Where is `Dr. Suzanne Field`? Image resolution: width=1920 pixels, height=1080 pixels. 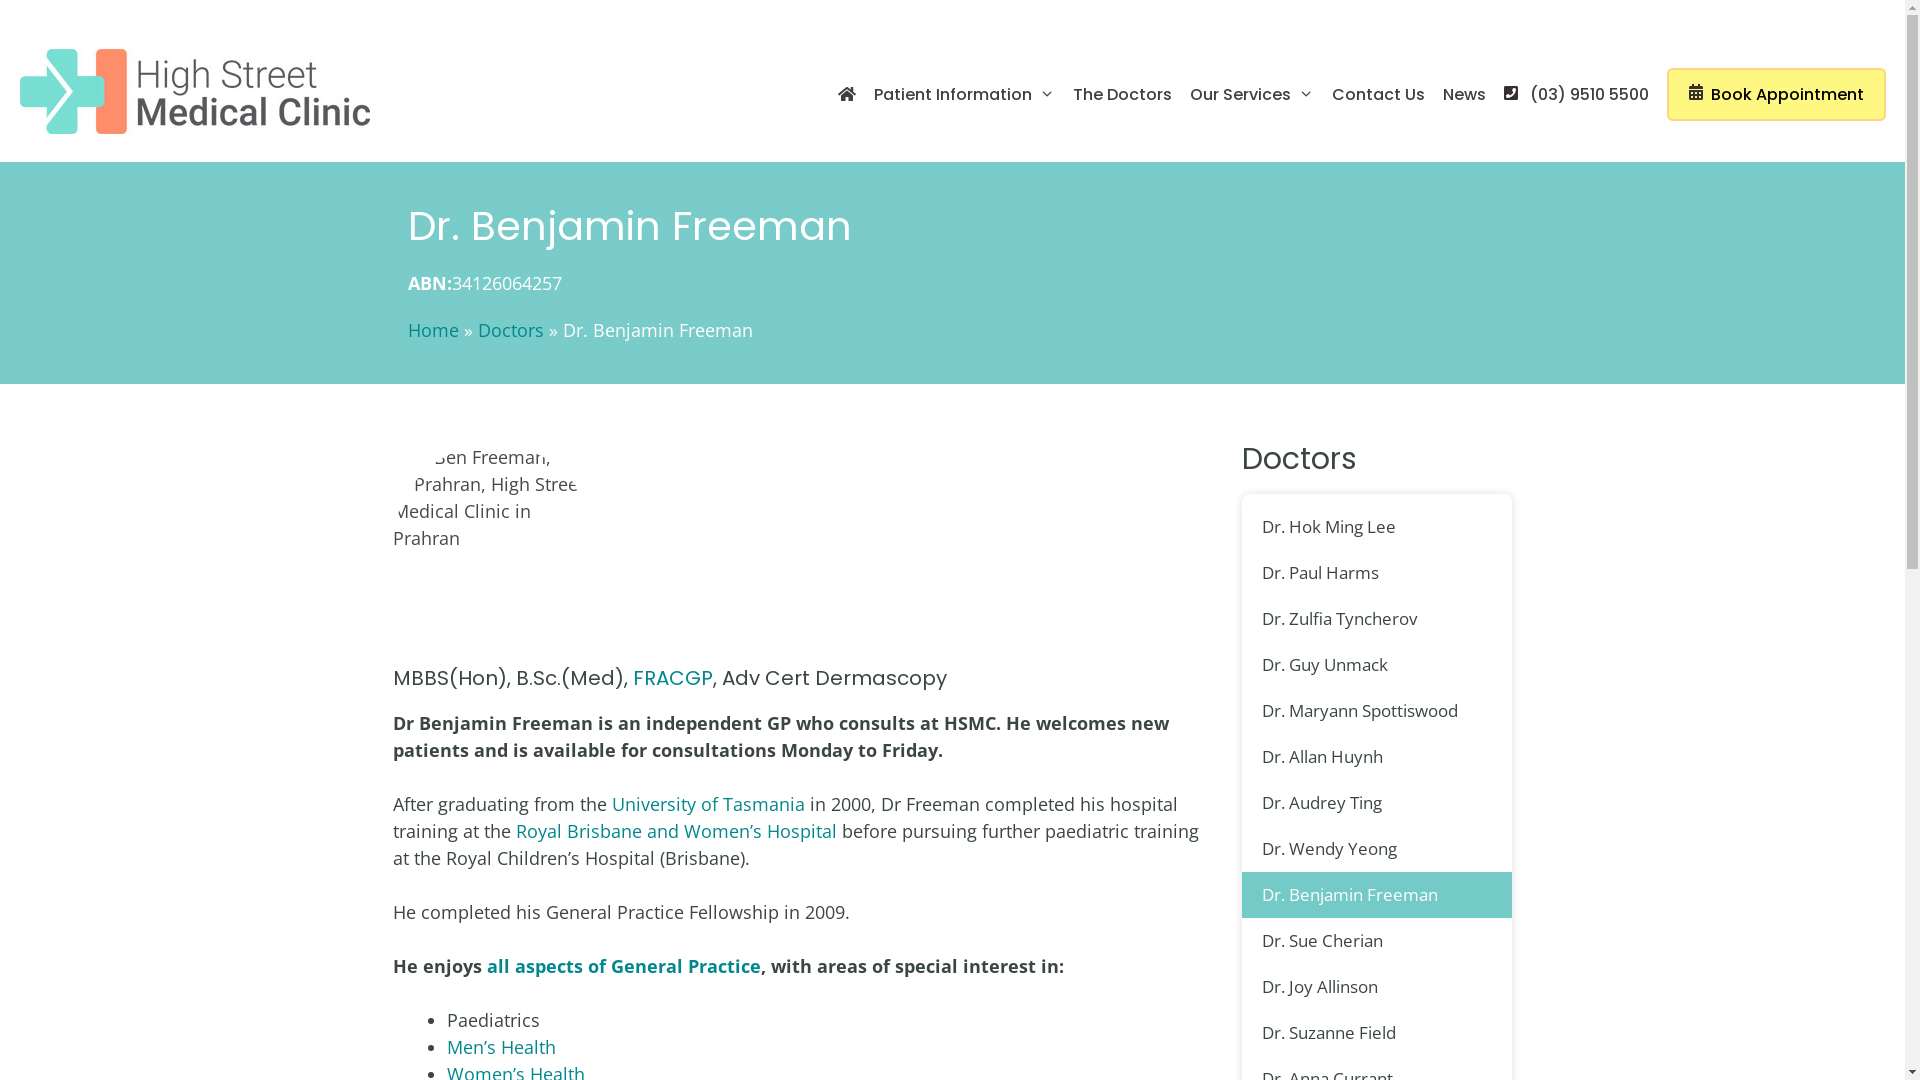
Dr. Suzanne Field is located at coordinates (1377, 1033).